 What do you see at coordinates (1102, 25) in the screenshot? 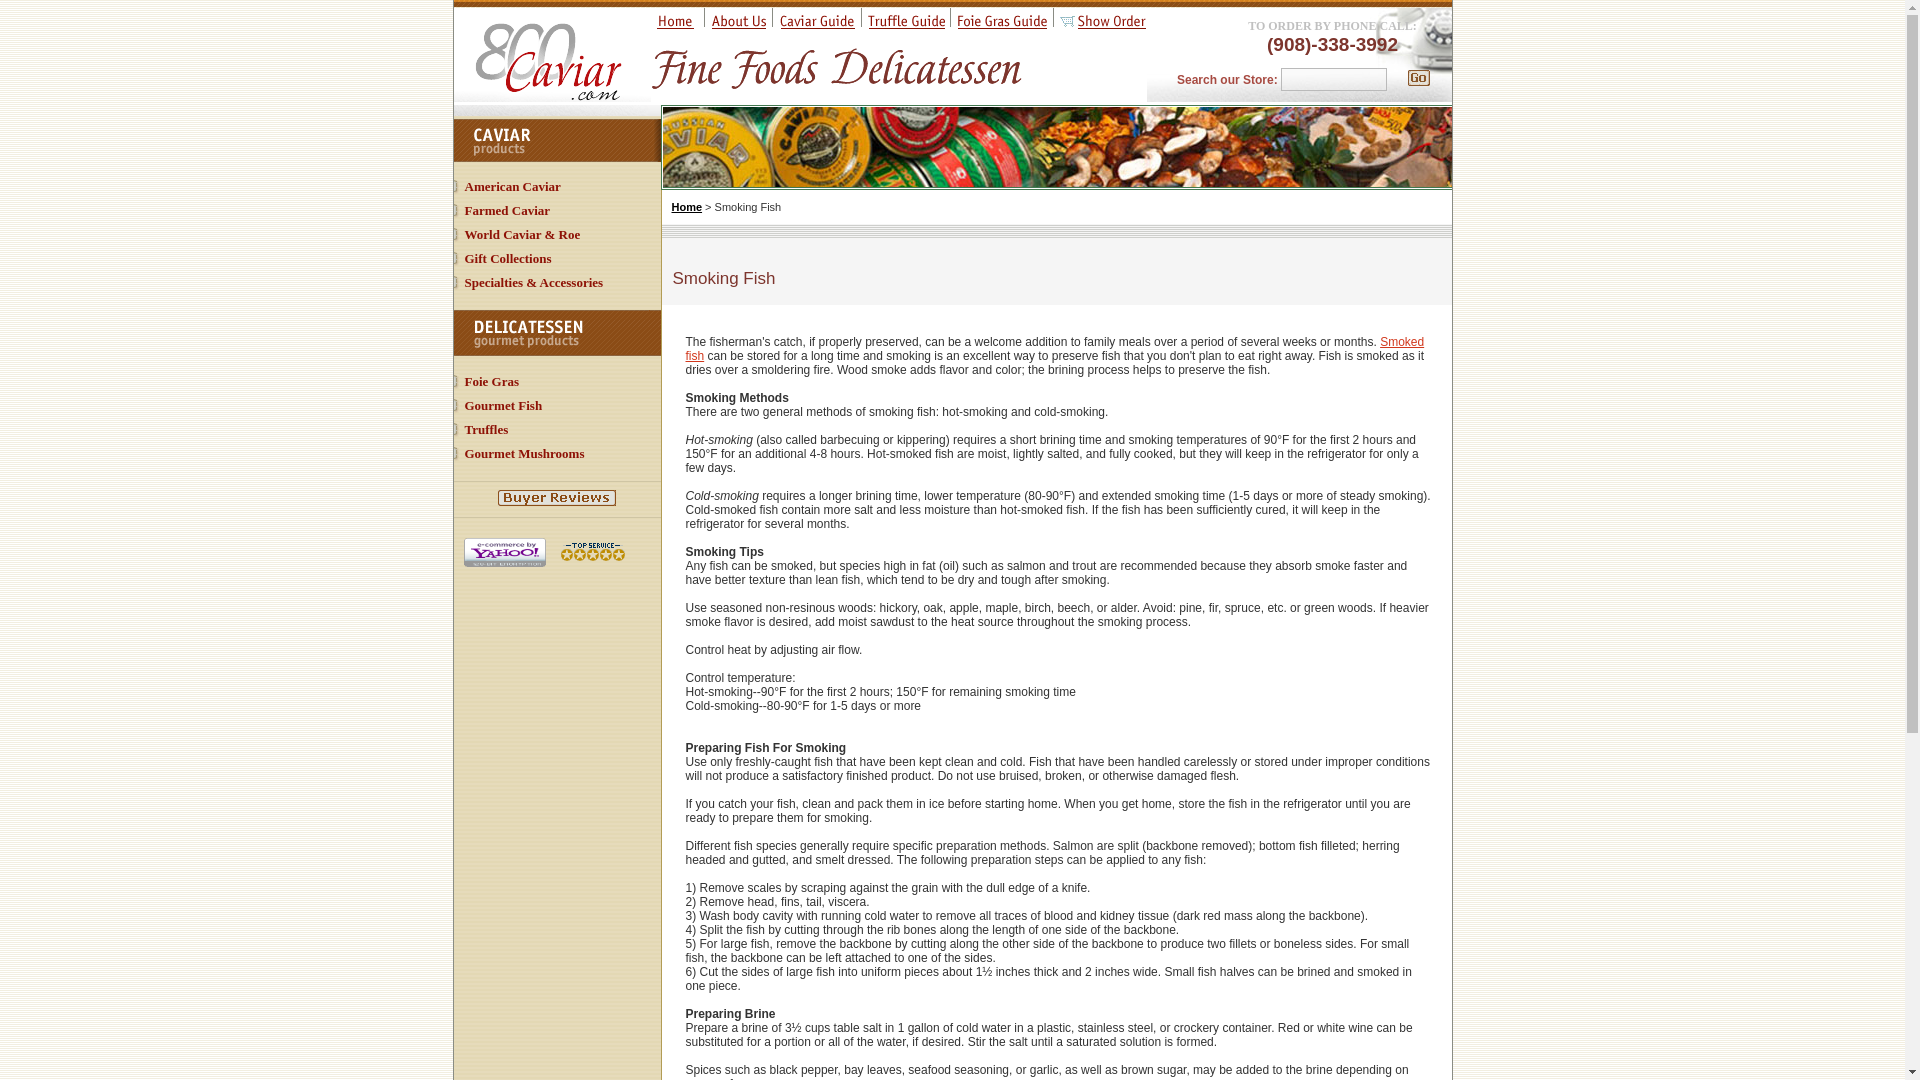
I see `Show Order` at bounding box center [1102, 25].